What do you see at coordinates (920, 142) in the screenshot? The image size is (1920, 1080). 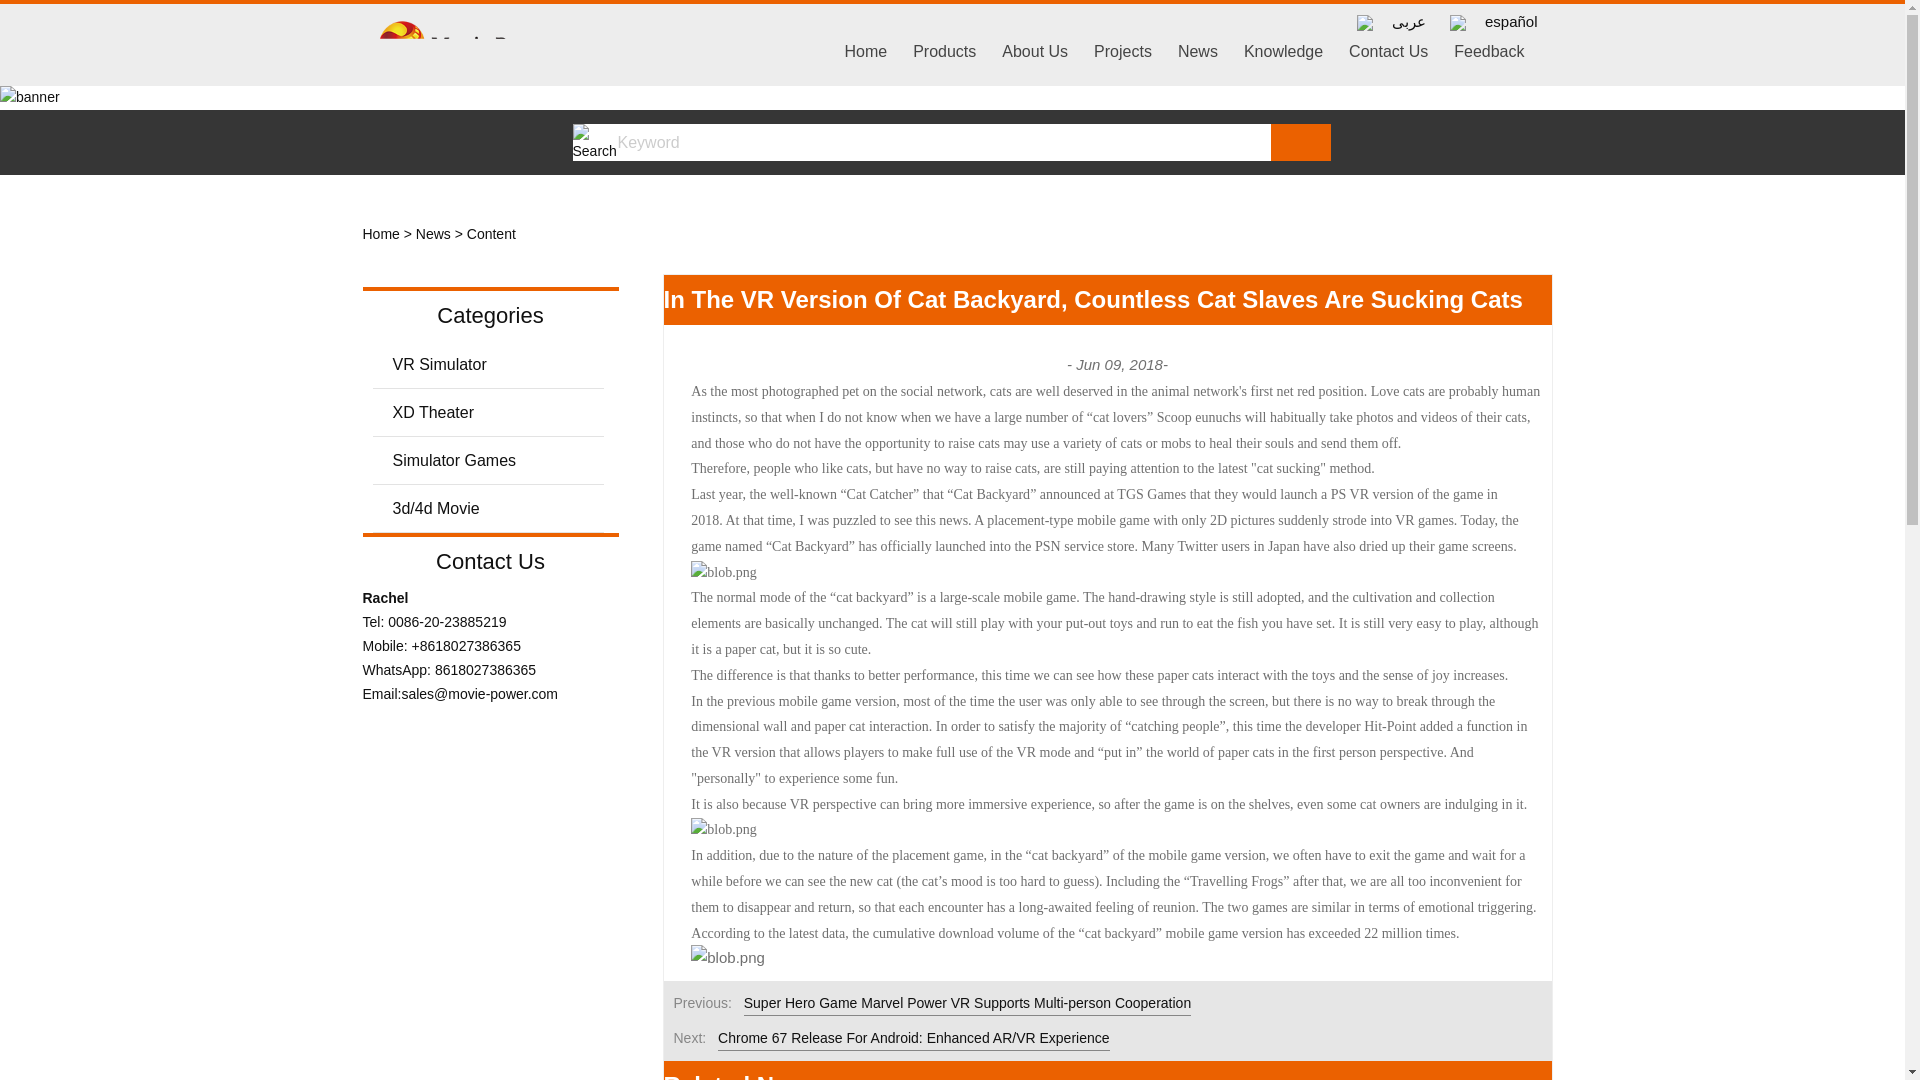 I see `Keyword` at bounding box center [920, 142].